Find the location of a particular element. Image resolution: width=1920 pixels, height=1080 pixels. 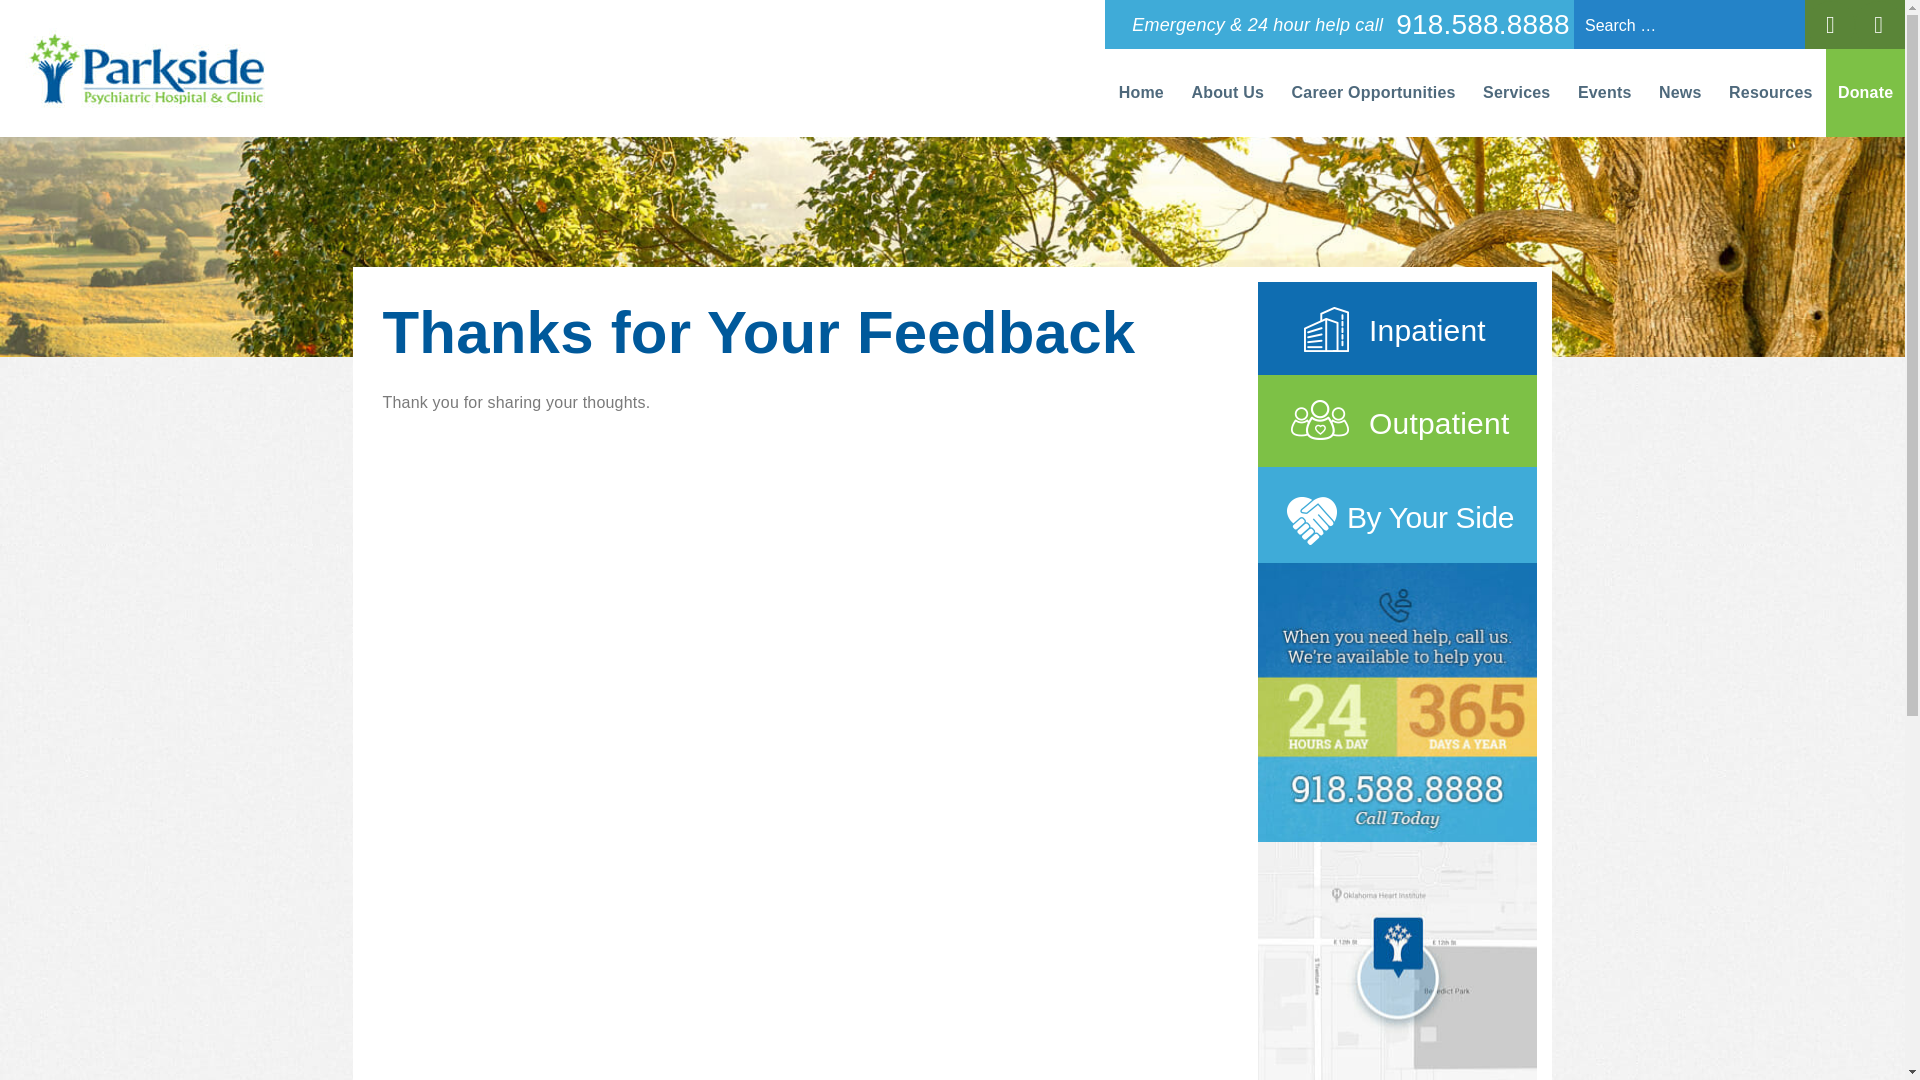

About Us is located at coordinates (1228, 92).